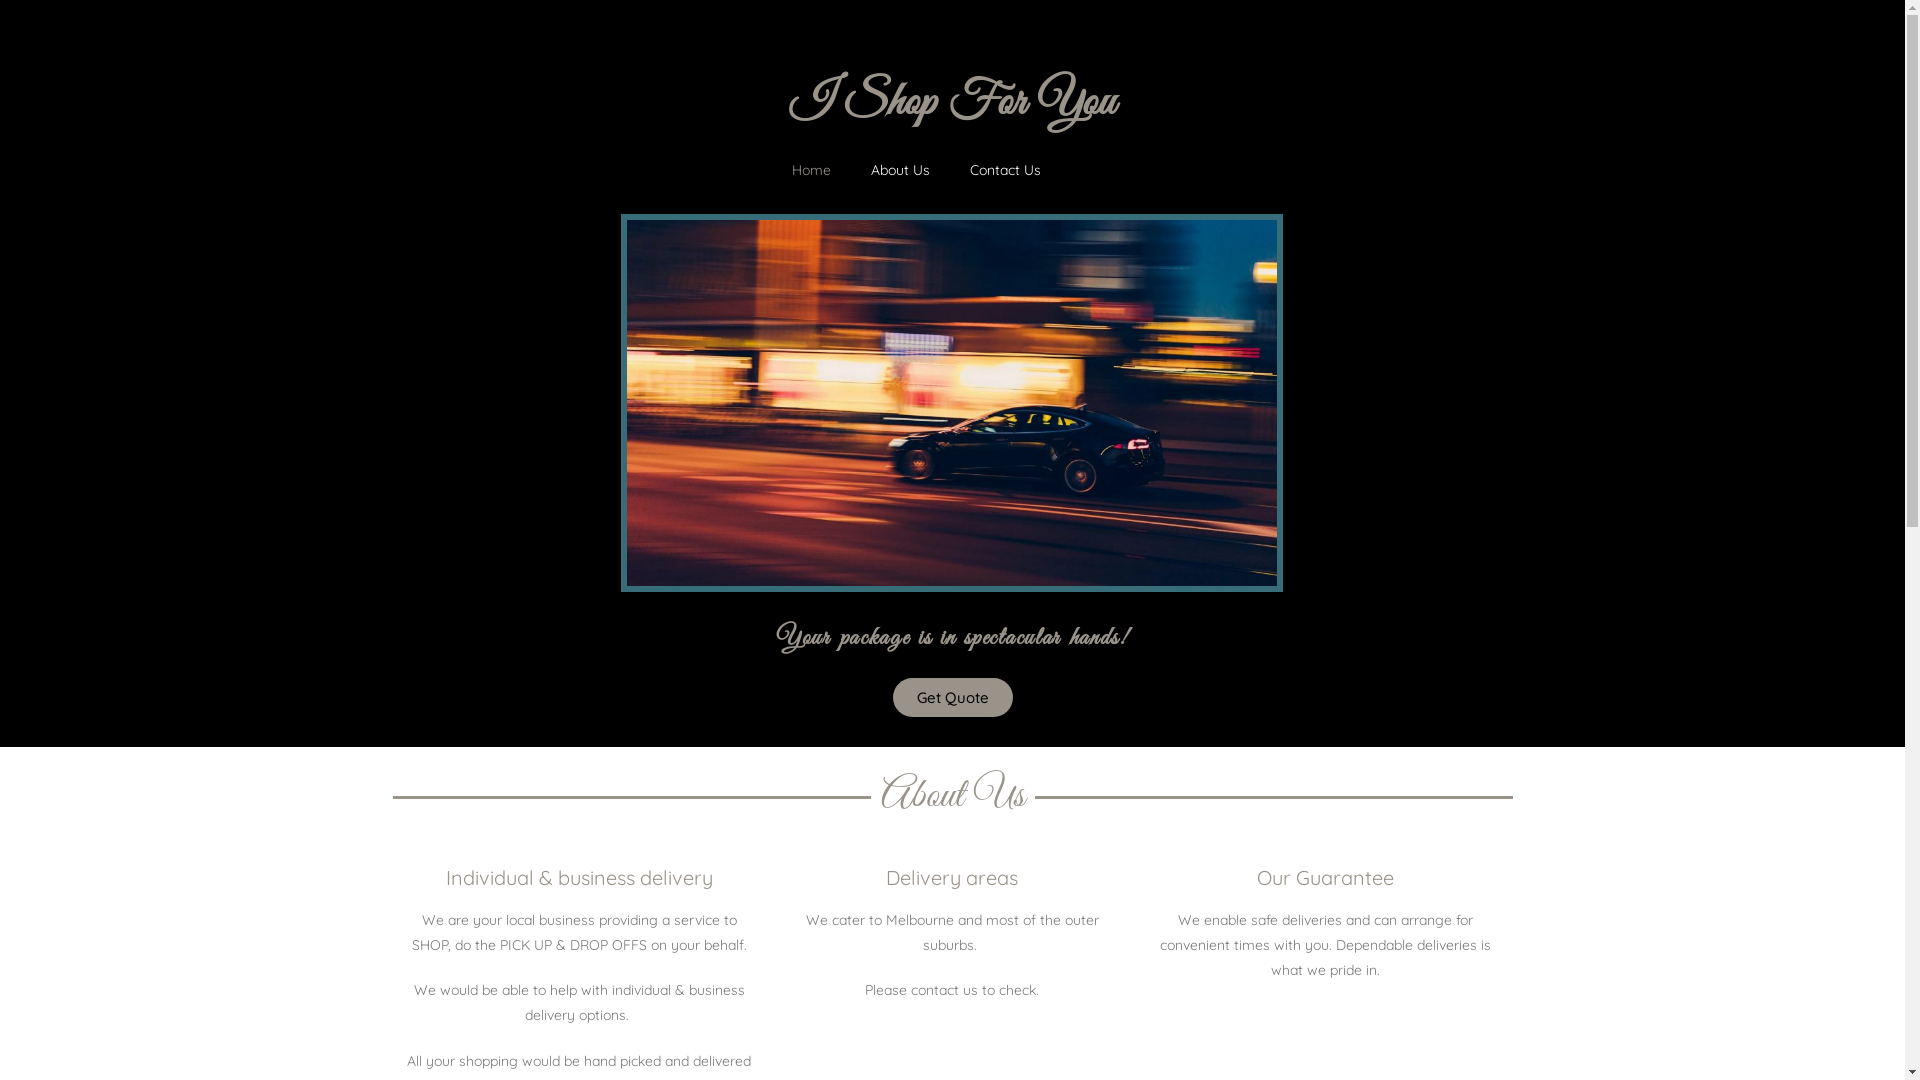 The width and height of the screenshot is (1920, 1080). What do you see at coordinates (952, 104) in the screenshot?
I see `I Shop For You` at bounding box center [952, 104].